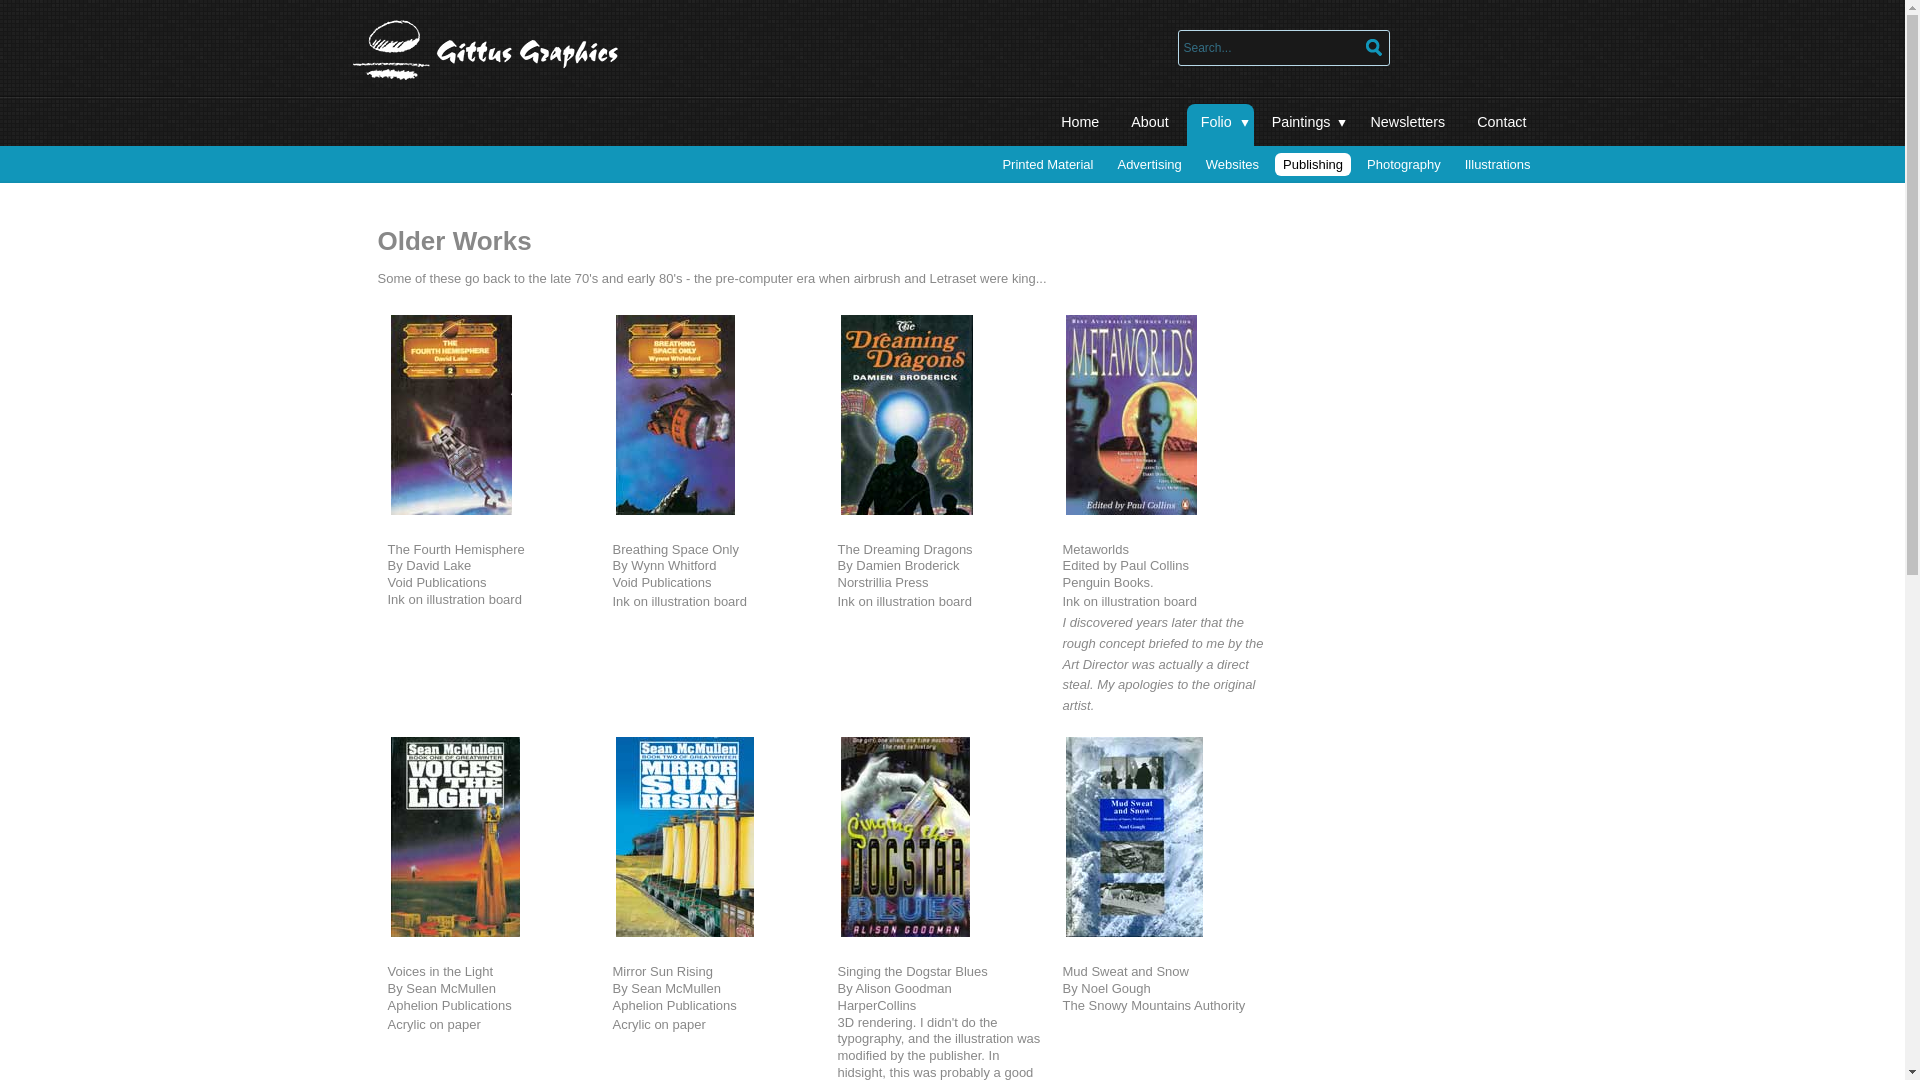 Image resolution: width=1920 pixels, height=1080 pixels. Describe the element at coordinates (1149, 164) in the screenshot. I see `Advertising` at that location.